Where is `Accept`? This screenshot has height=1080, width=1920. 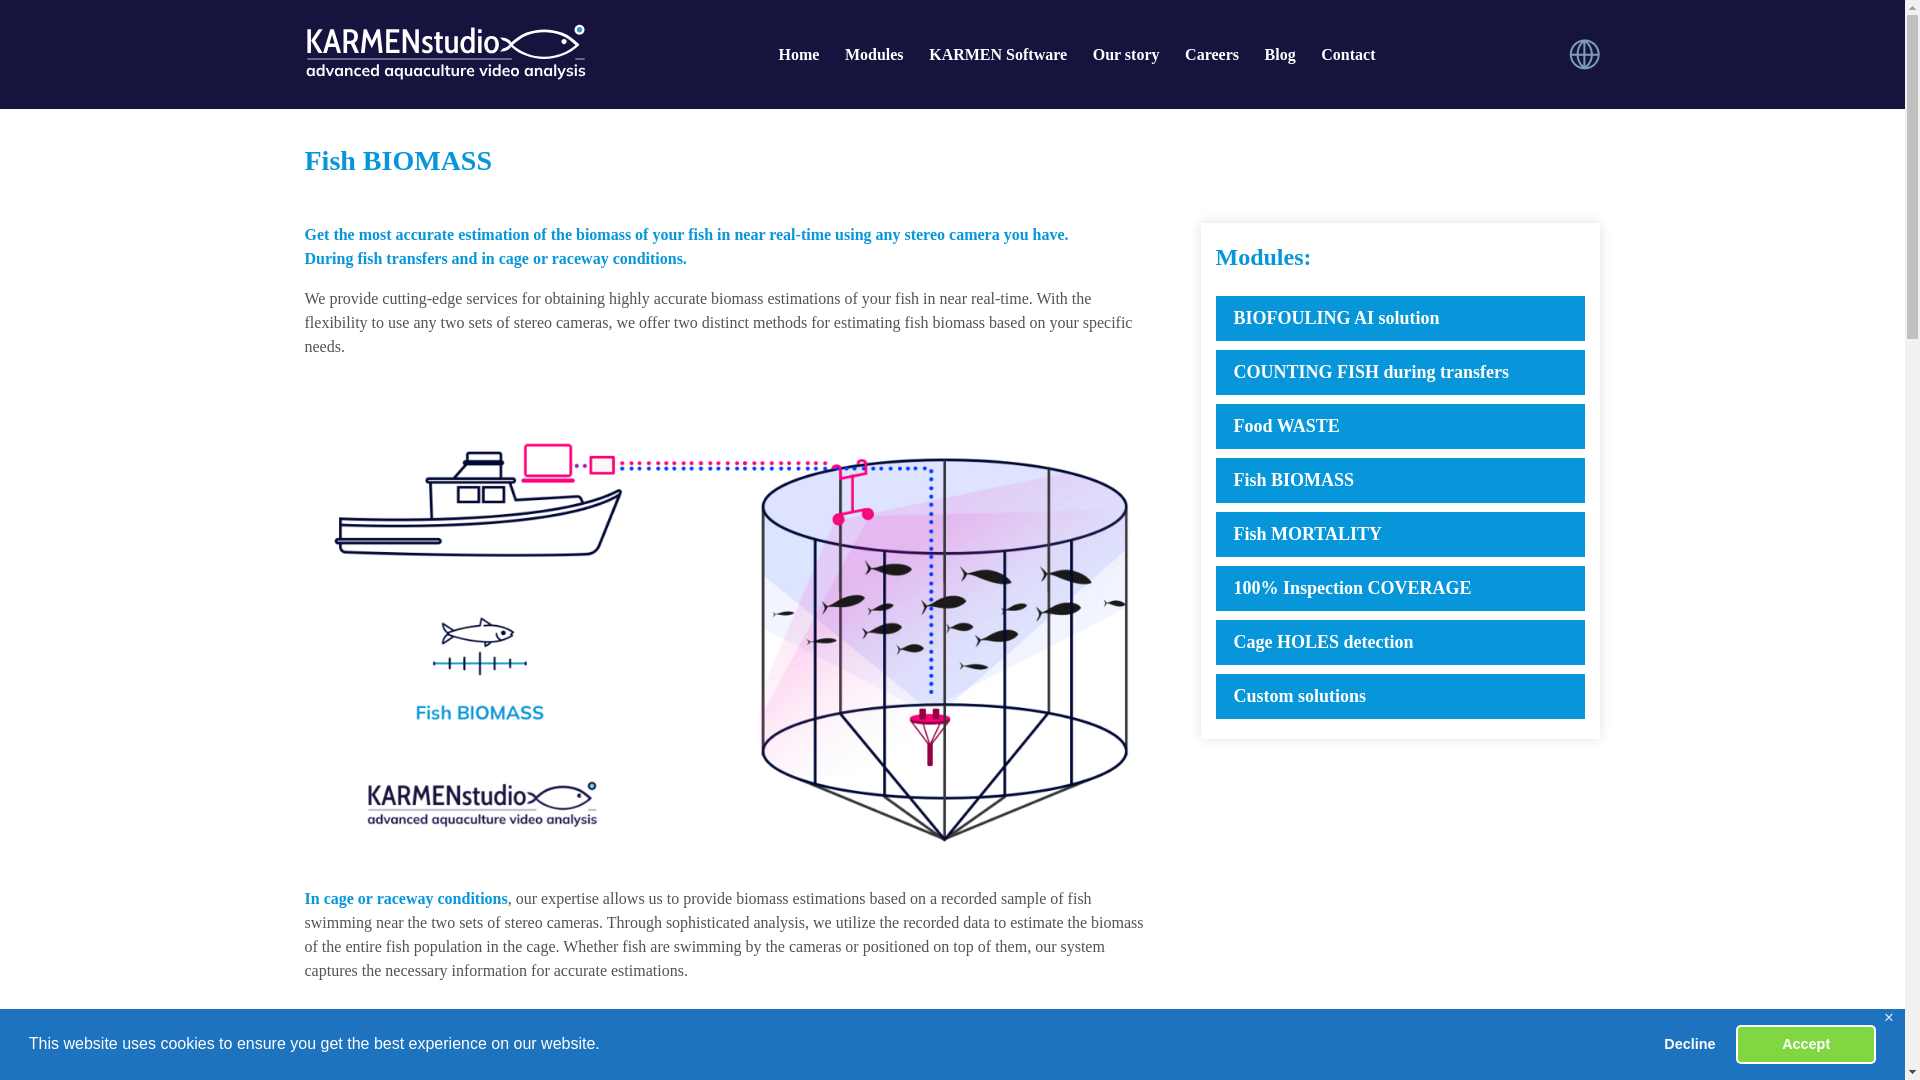 Accept is located at coordinates (1805, 1043).